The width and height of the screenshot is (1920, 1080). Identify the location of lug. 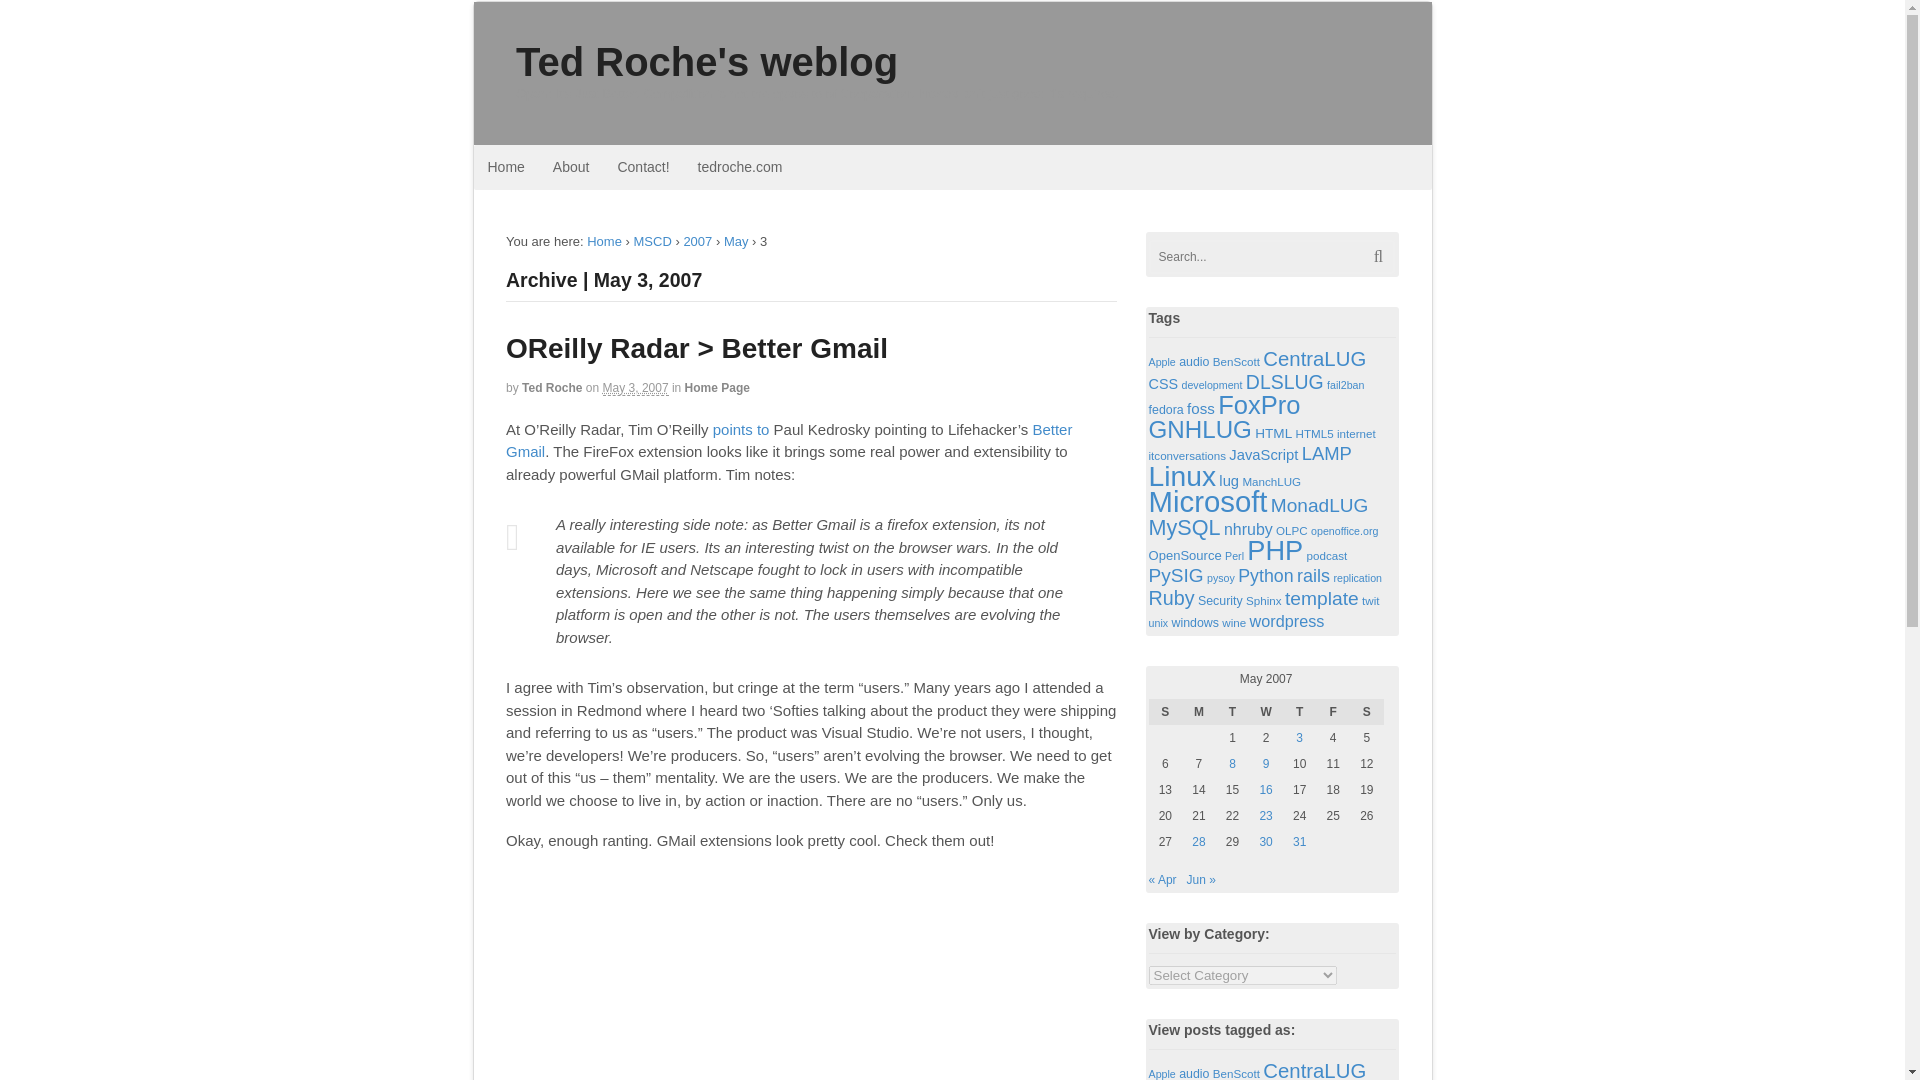
(1228, 481).